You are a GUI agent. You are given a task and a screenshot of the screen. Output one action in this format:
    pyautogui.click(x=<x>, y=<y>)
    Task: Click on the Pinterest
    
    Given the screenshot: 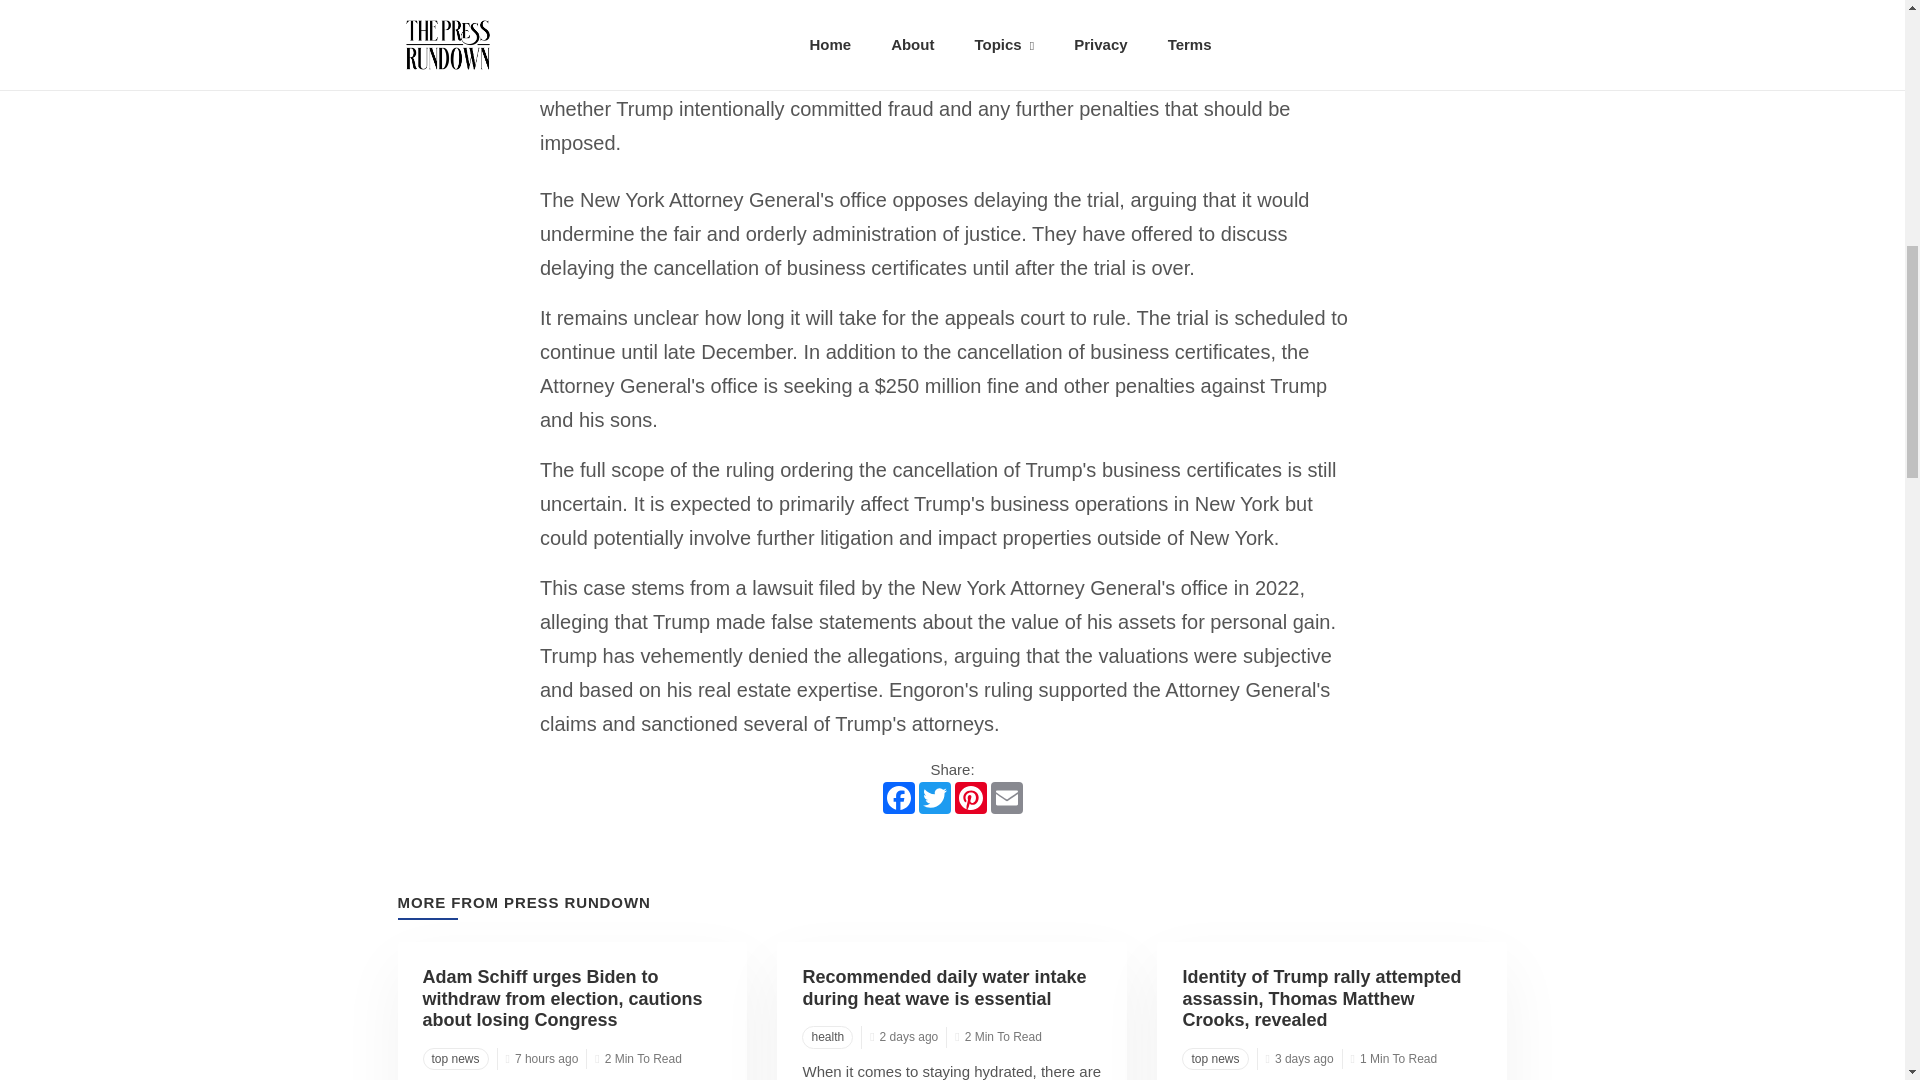 What is the action you would take?
    pyautogui.click(x=970, y=798)
    